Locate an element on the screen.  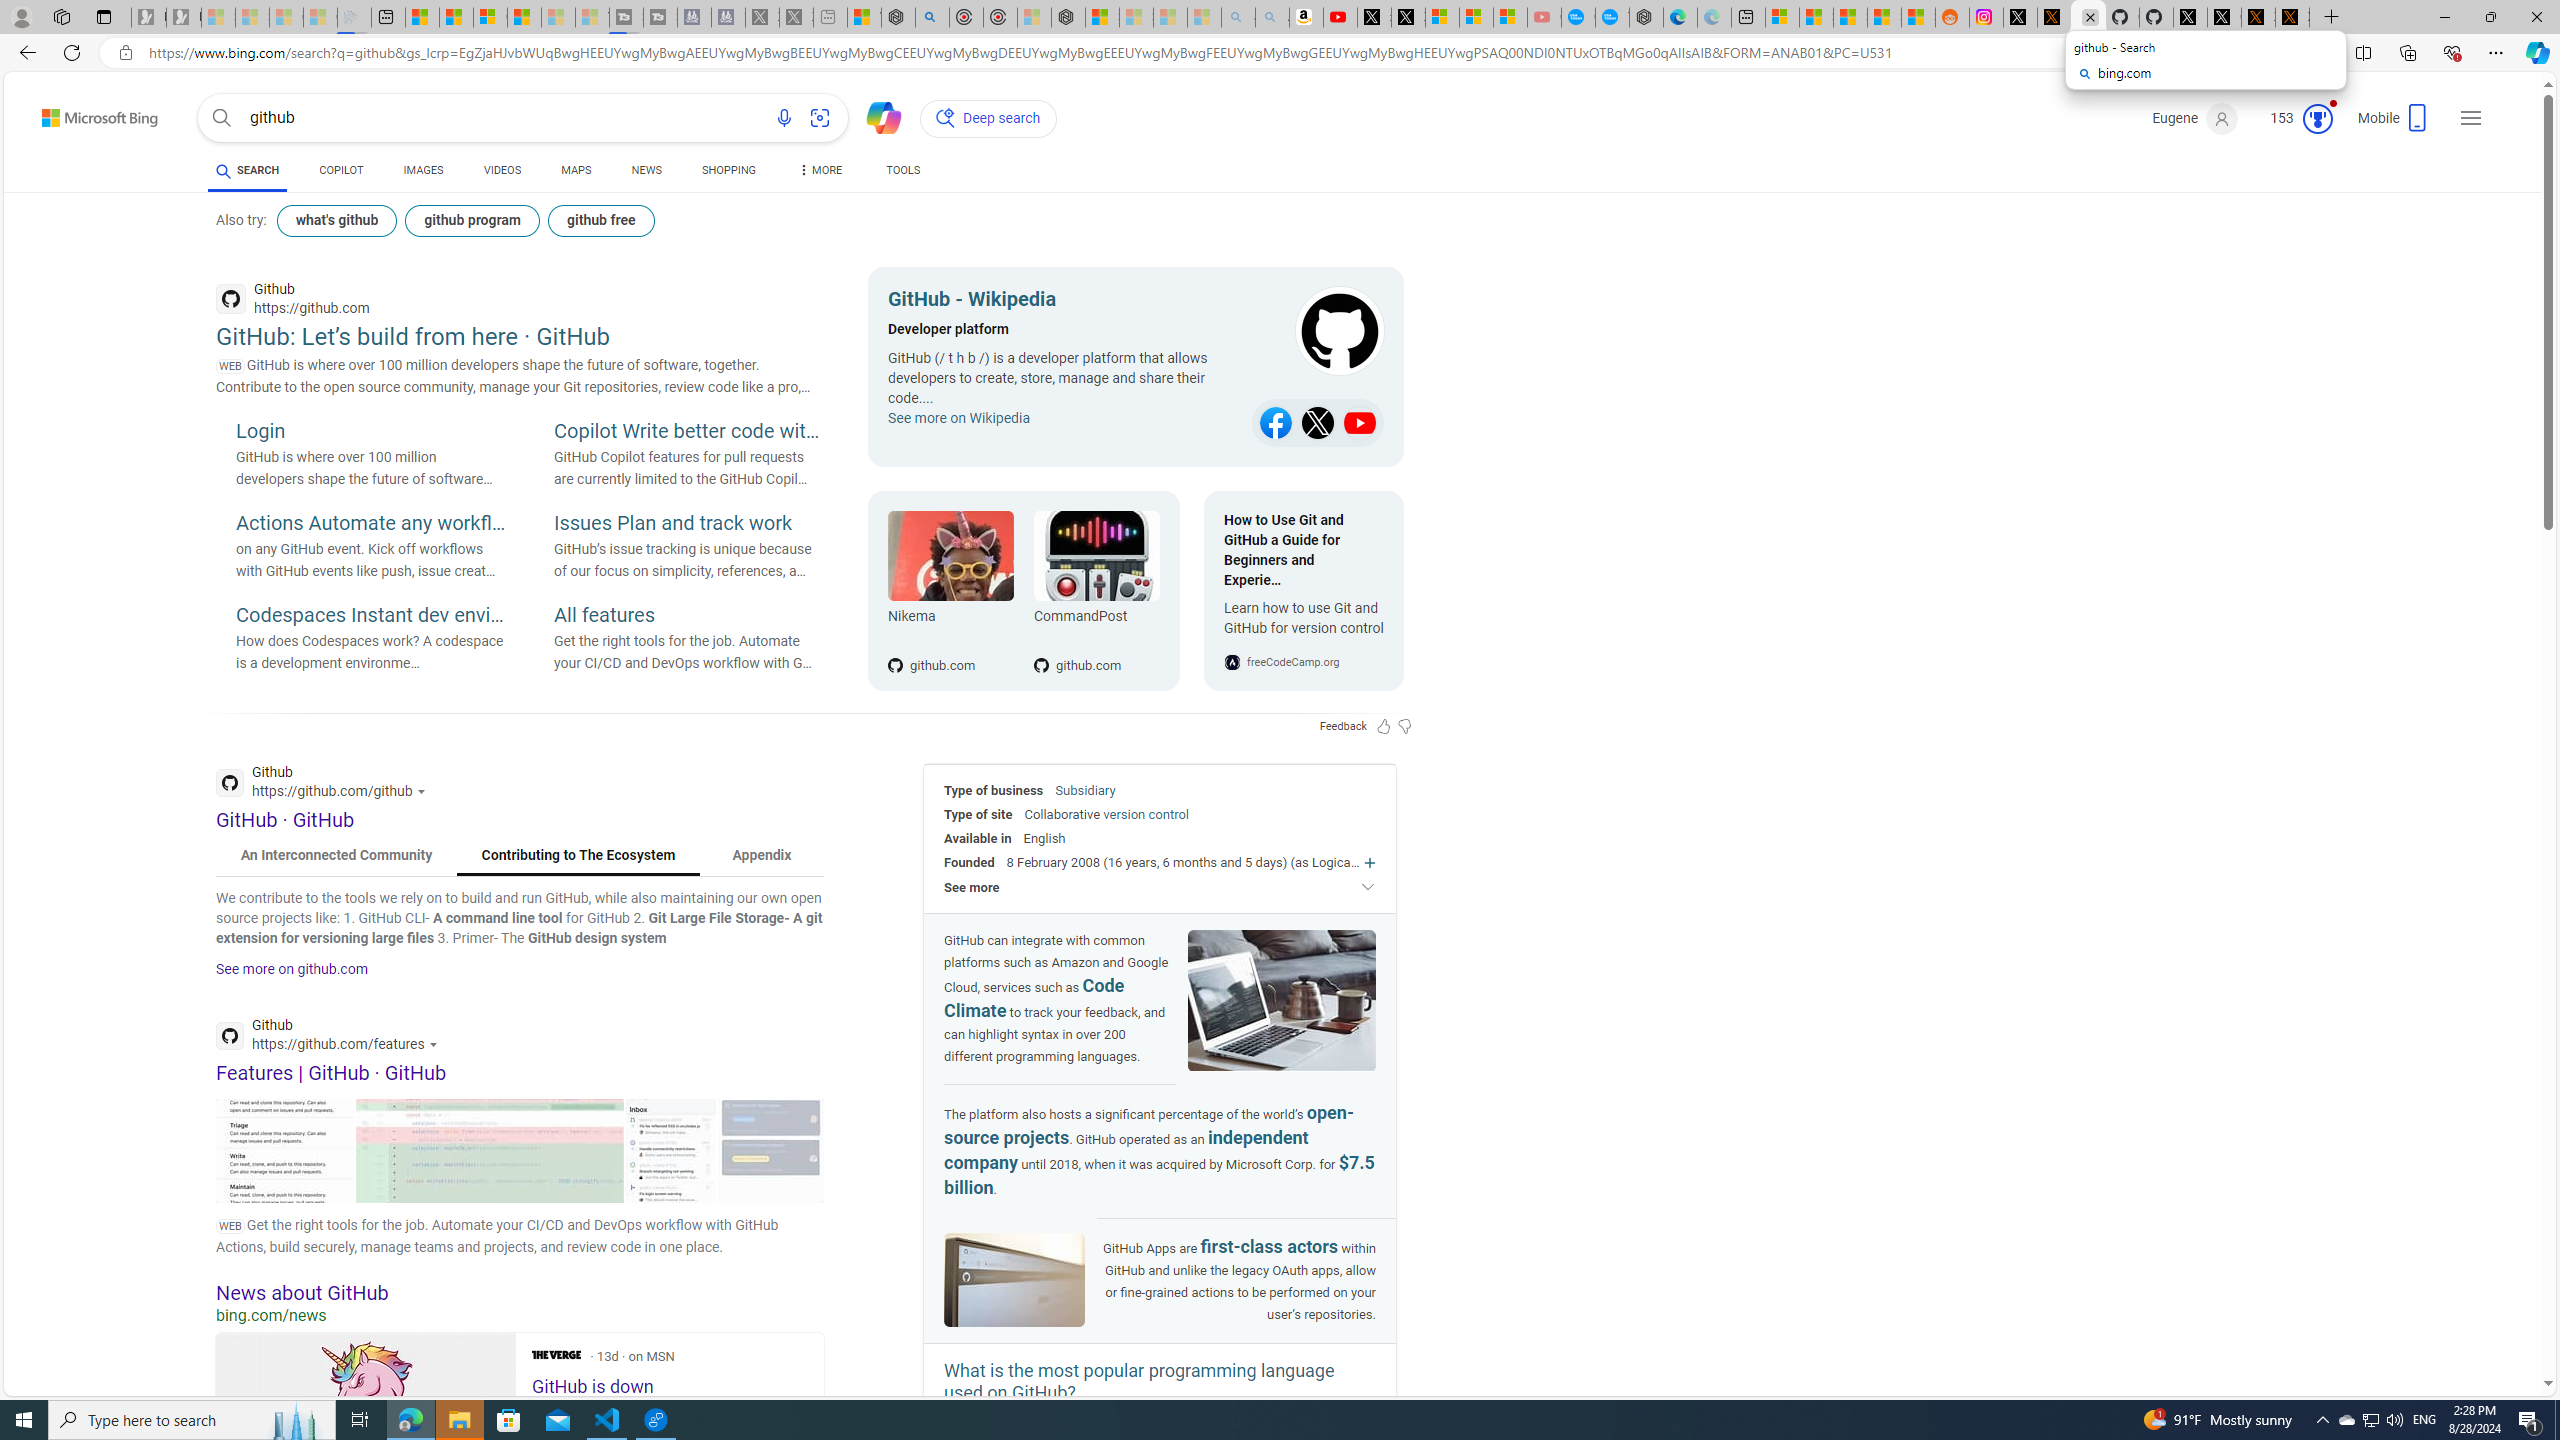
Global web icon is located at coordinates (230, 1036).